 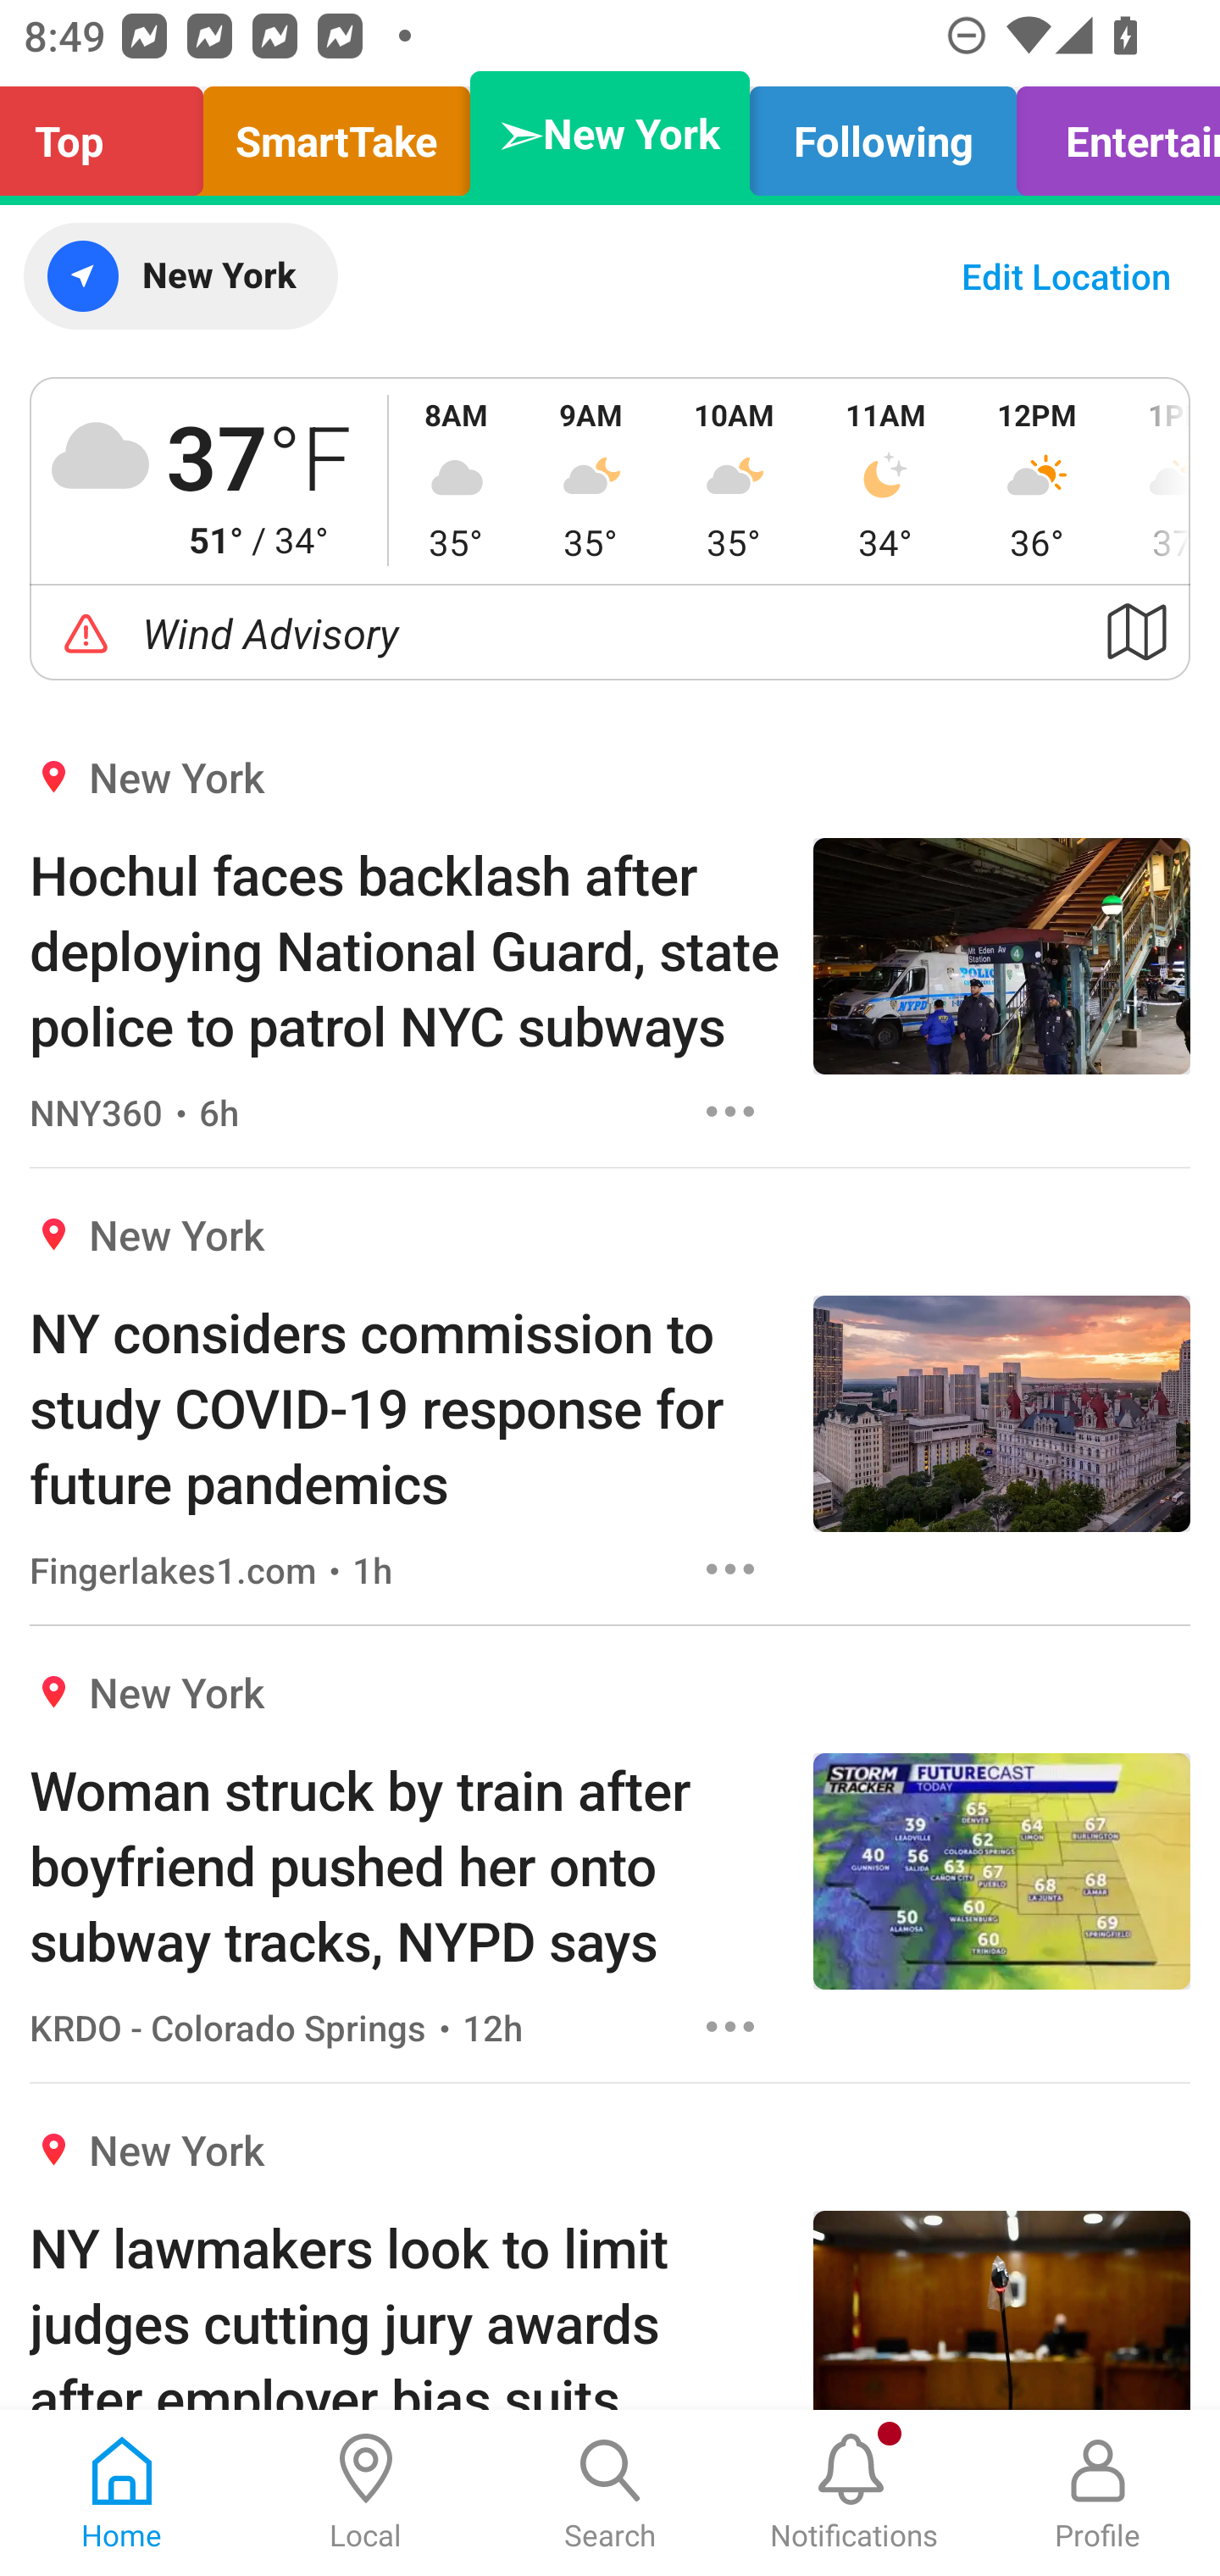 I want to click on ➣New York, so click(x=610, y=134).